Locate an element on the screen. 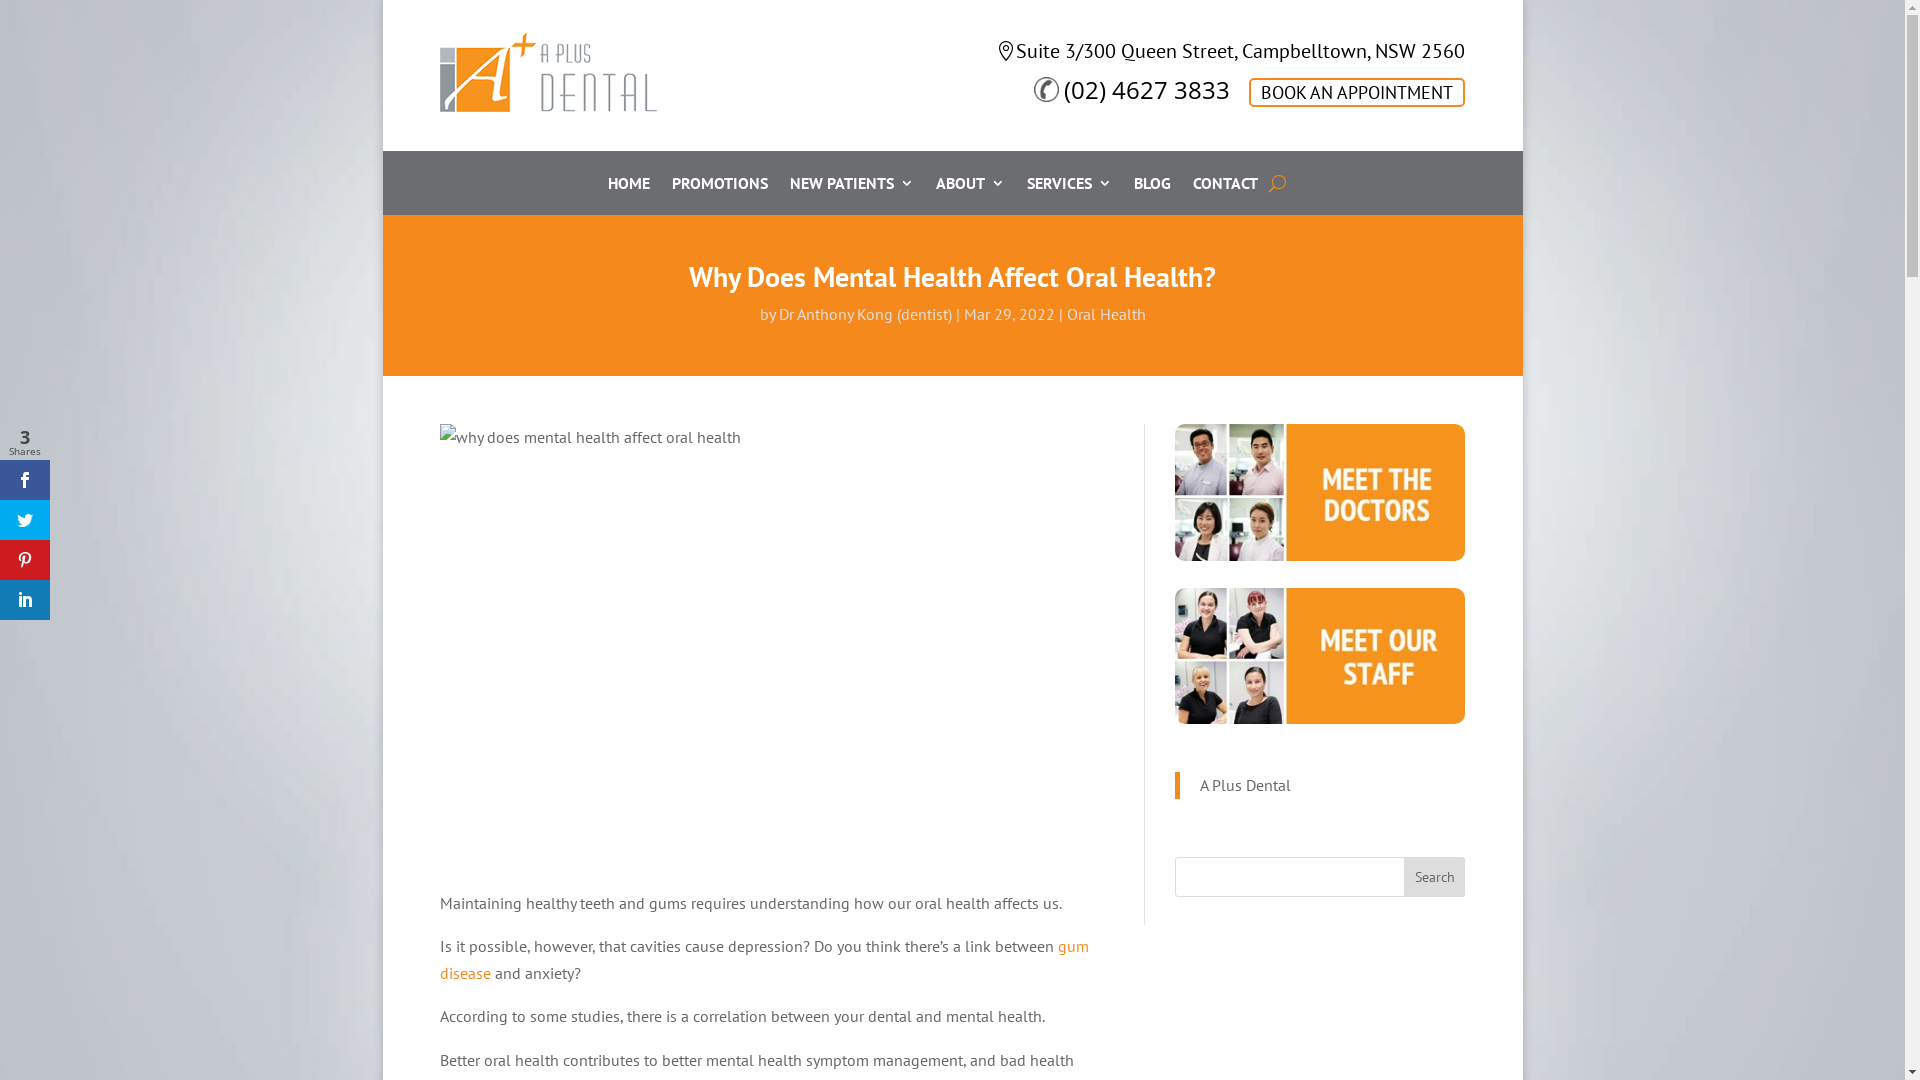  Dr Anthony Kong (dentist) is located at coordinates (864, 314).